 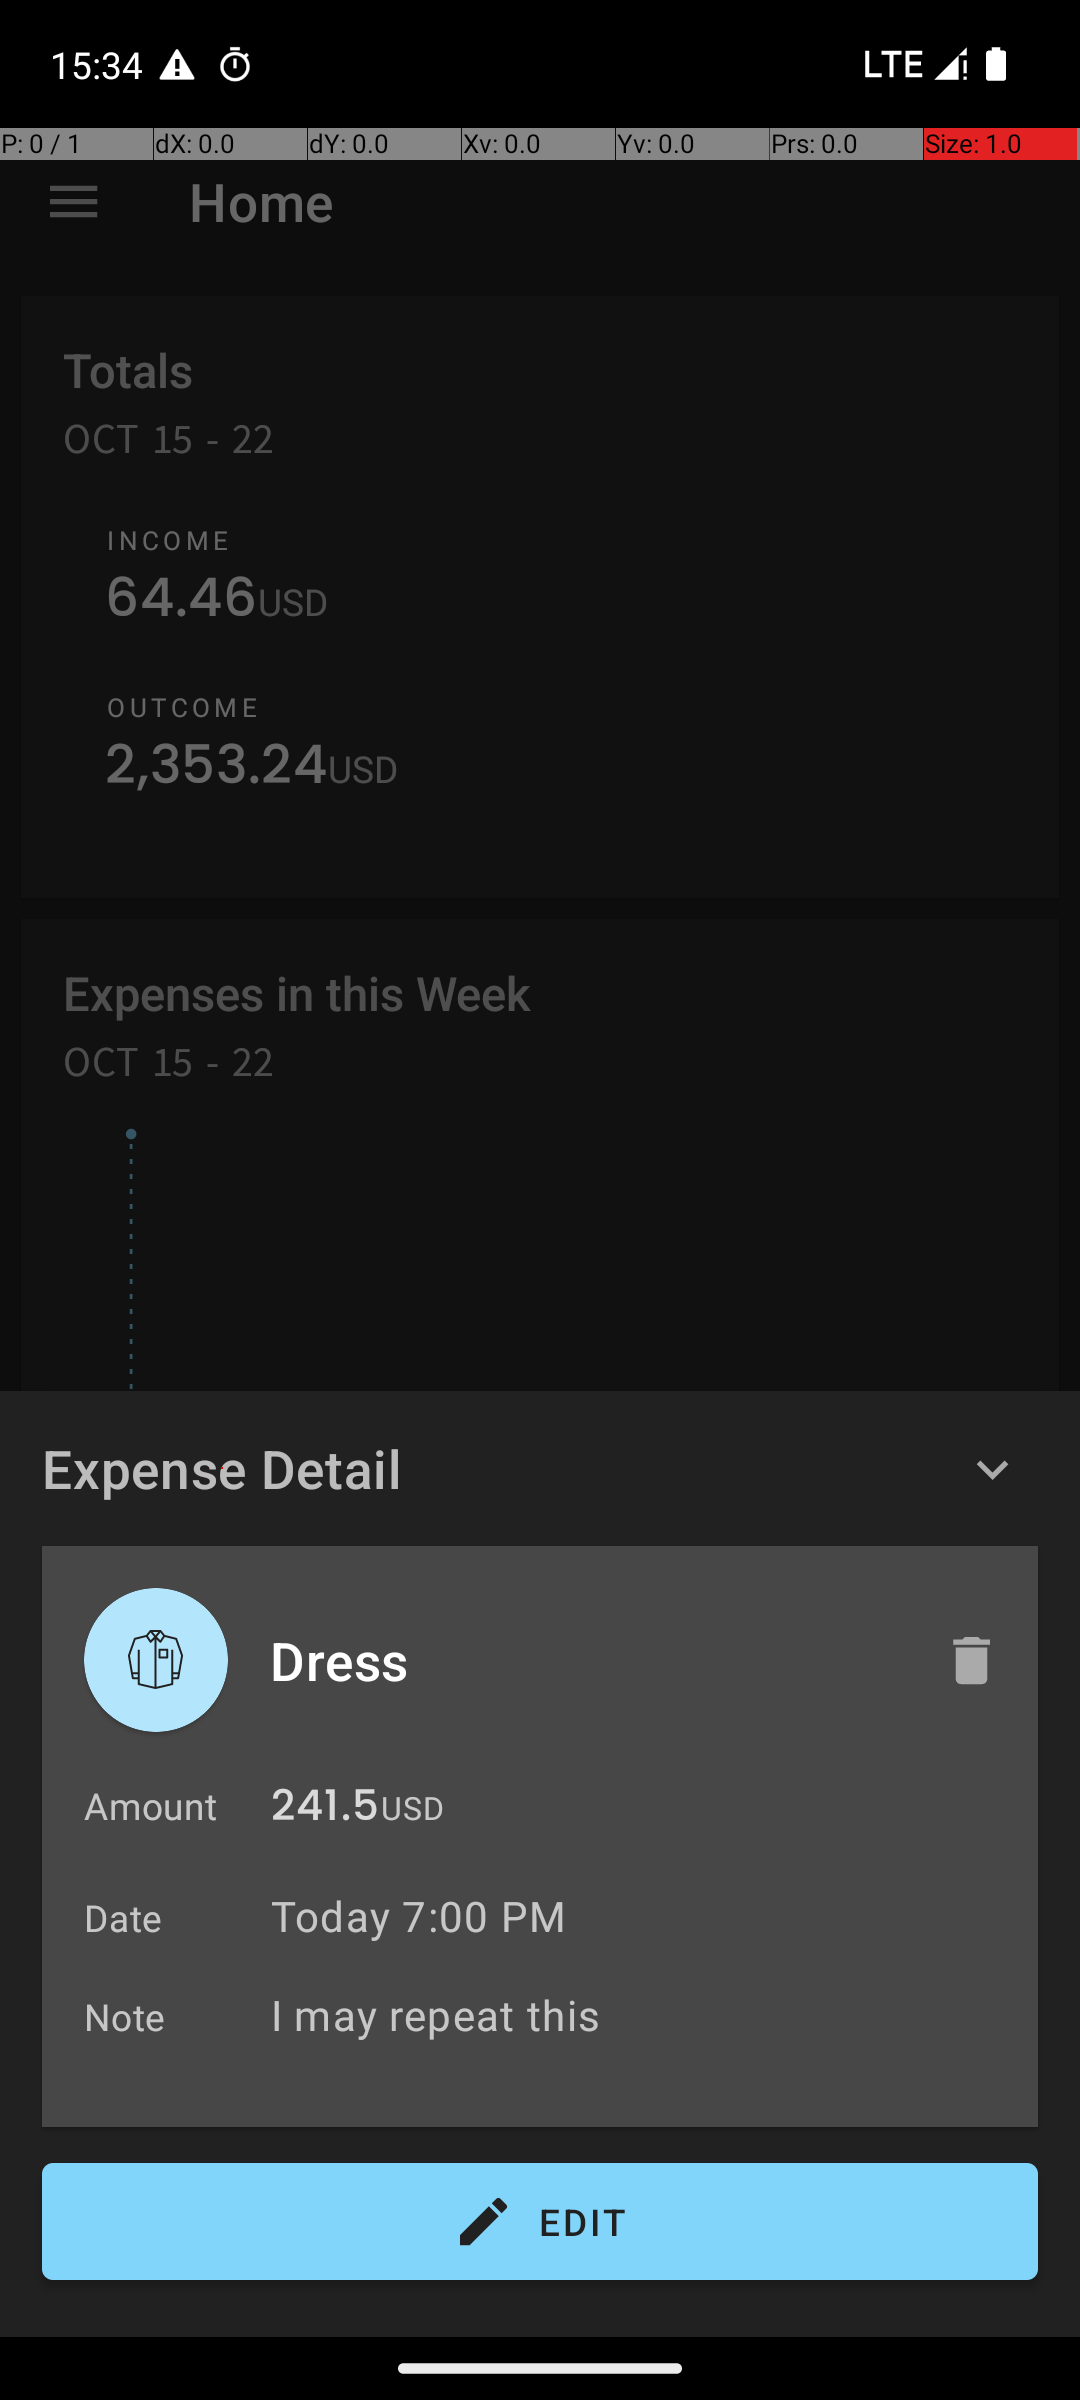 I want to click on Expense Detail, so click(x=222, y=1468).